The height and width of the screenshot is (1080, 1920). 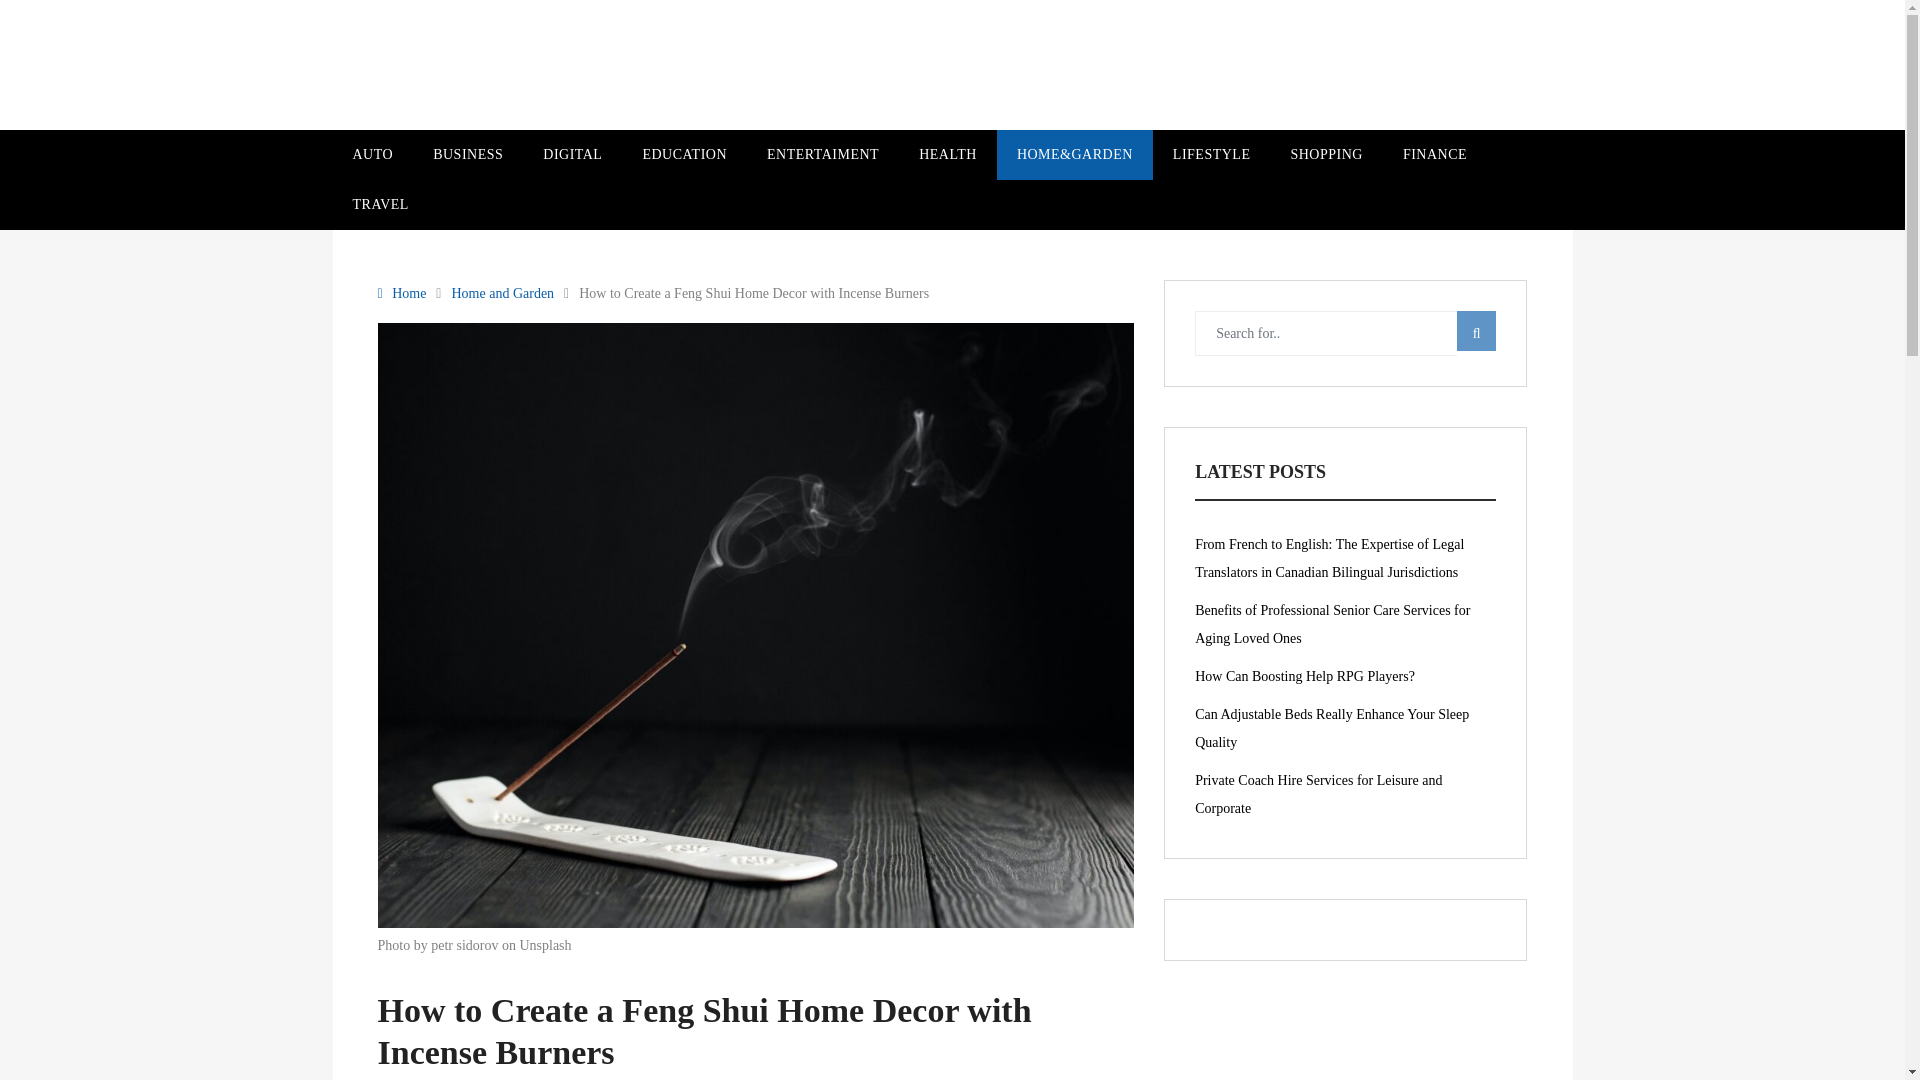 What do you see at coordinates (508, 293) in the screenshot?
I see `Home and Garden` at bounding box center [508, 293].